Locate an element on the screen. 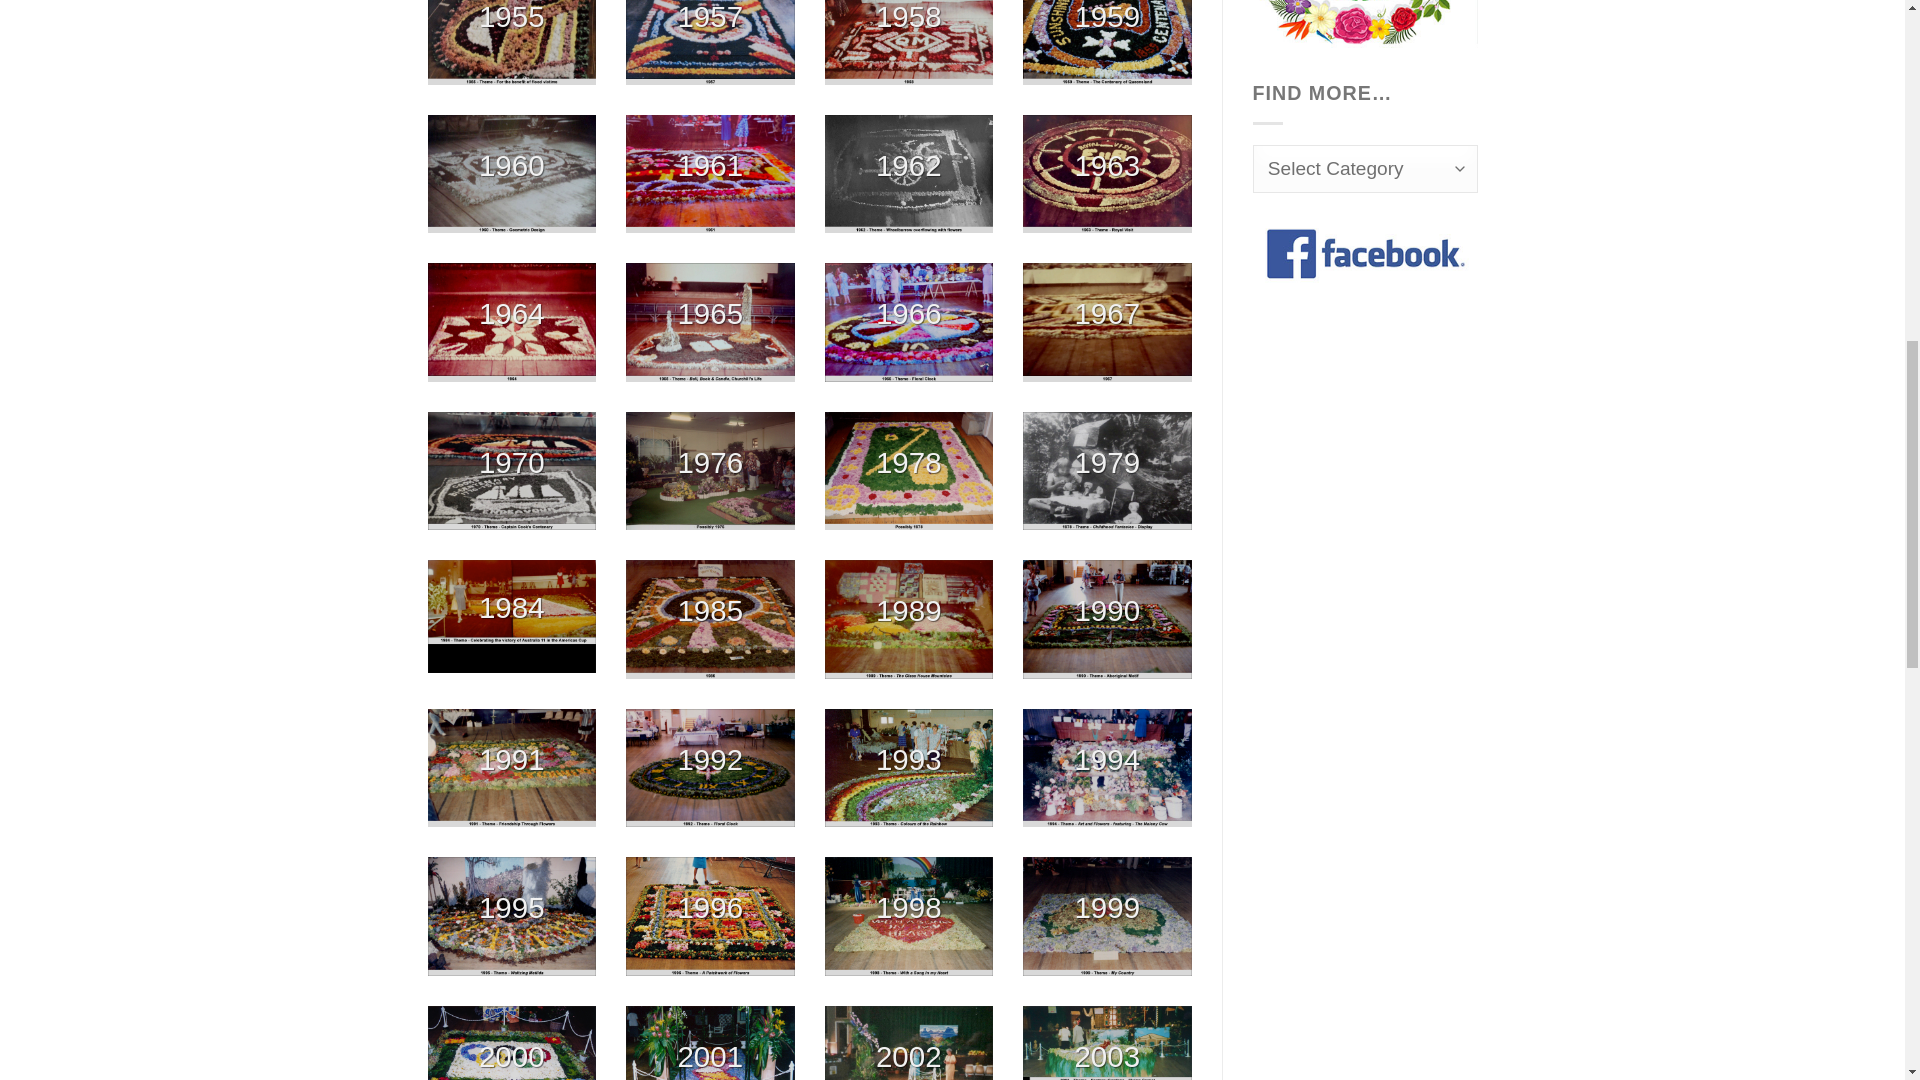  1963 is located at coordinates (1108, 174).